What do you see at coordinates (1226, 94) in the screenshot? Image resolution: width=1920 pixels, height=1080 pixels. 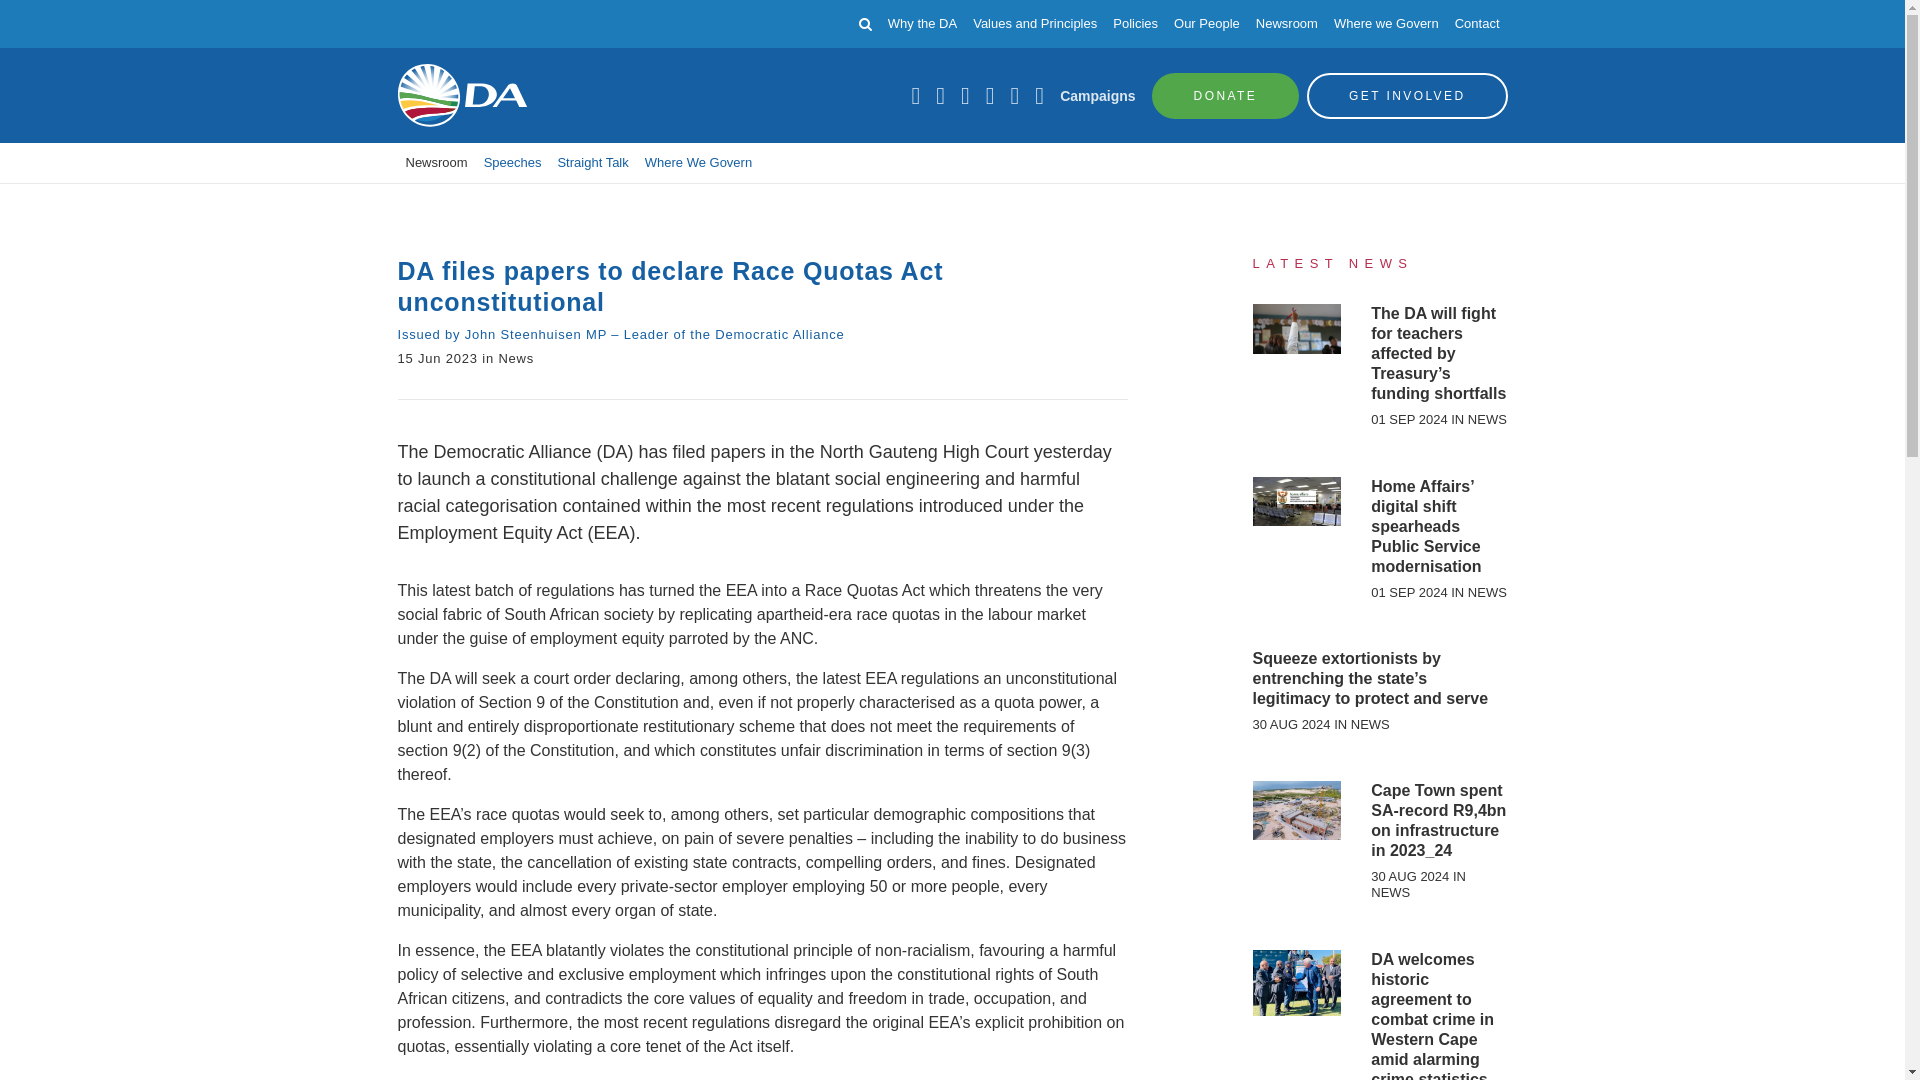 I see `DONATE` at bounding box center [1226, 94].